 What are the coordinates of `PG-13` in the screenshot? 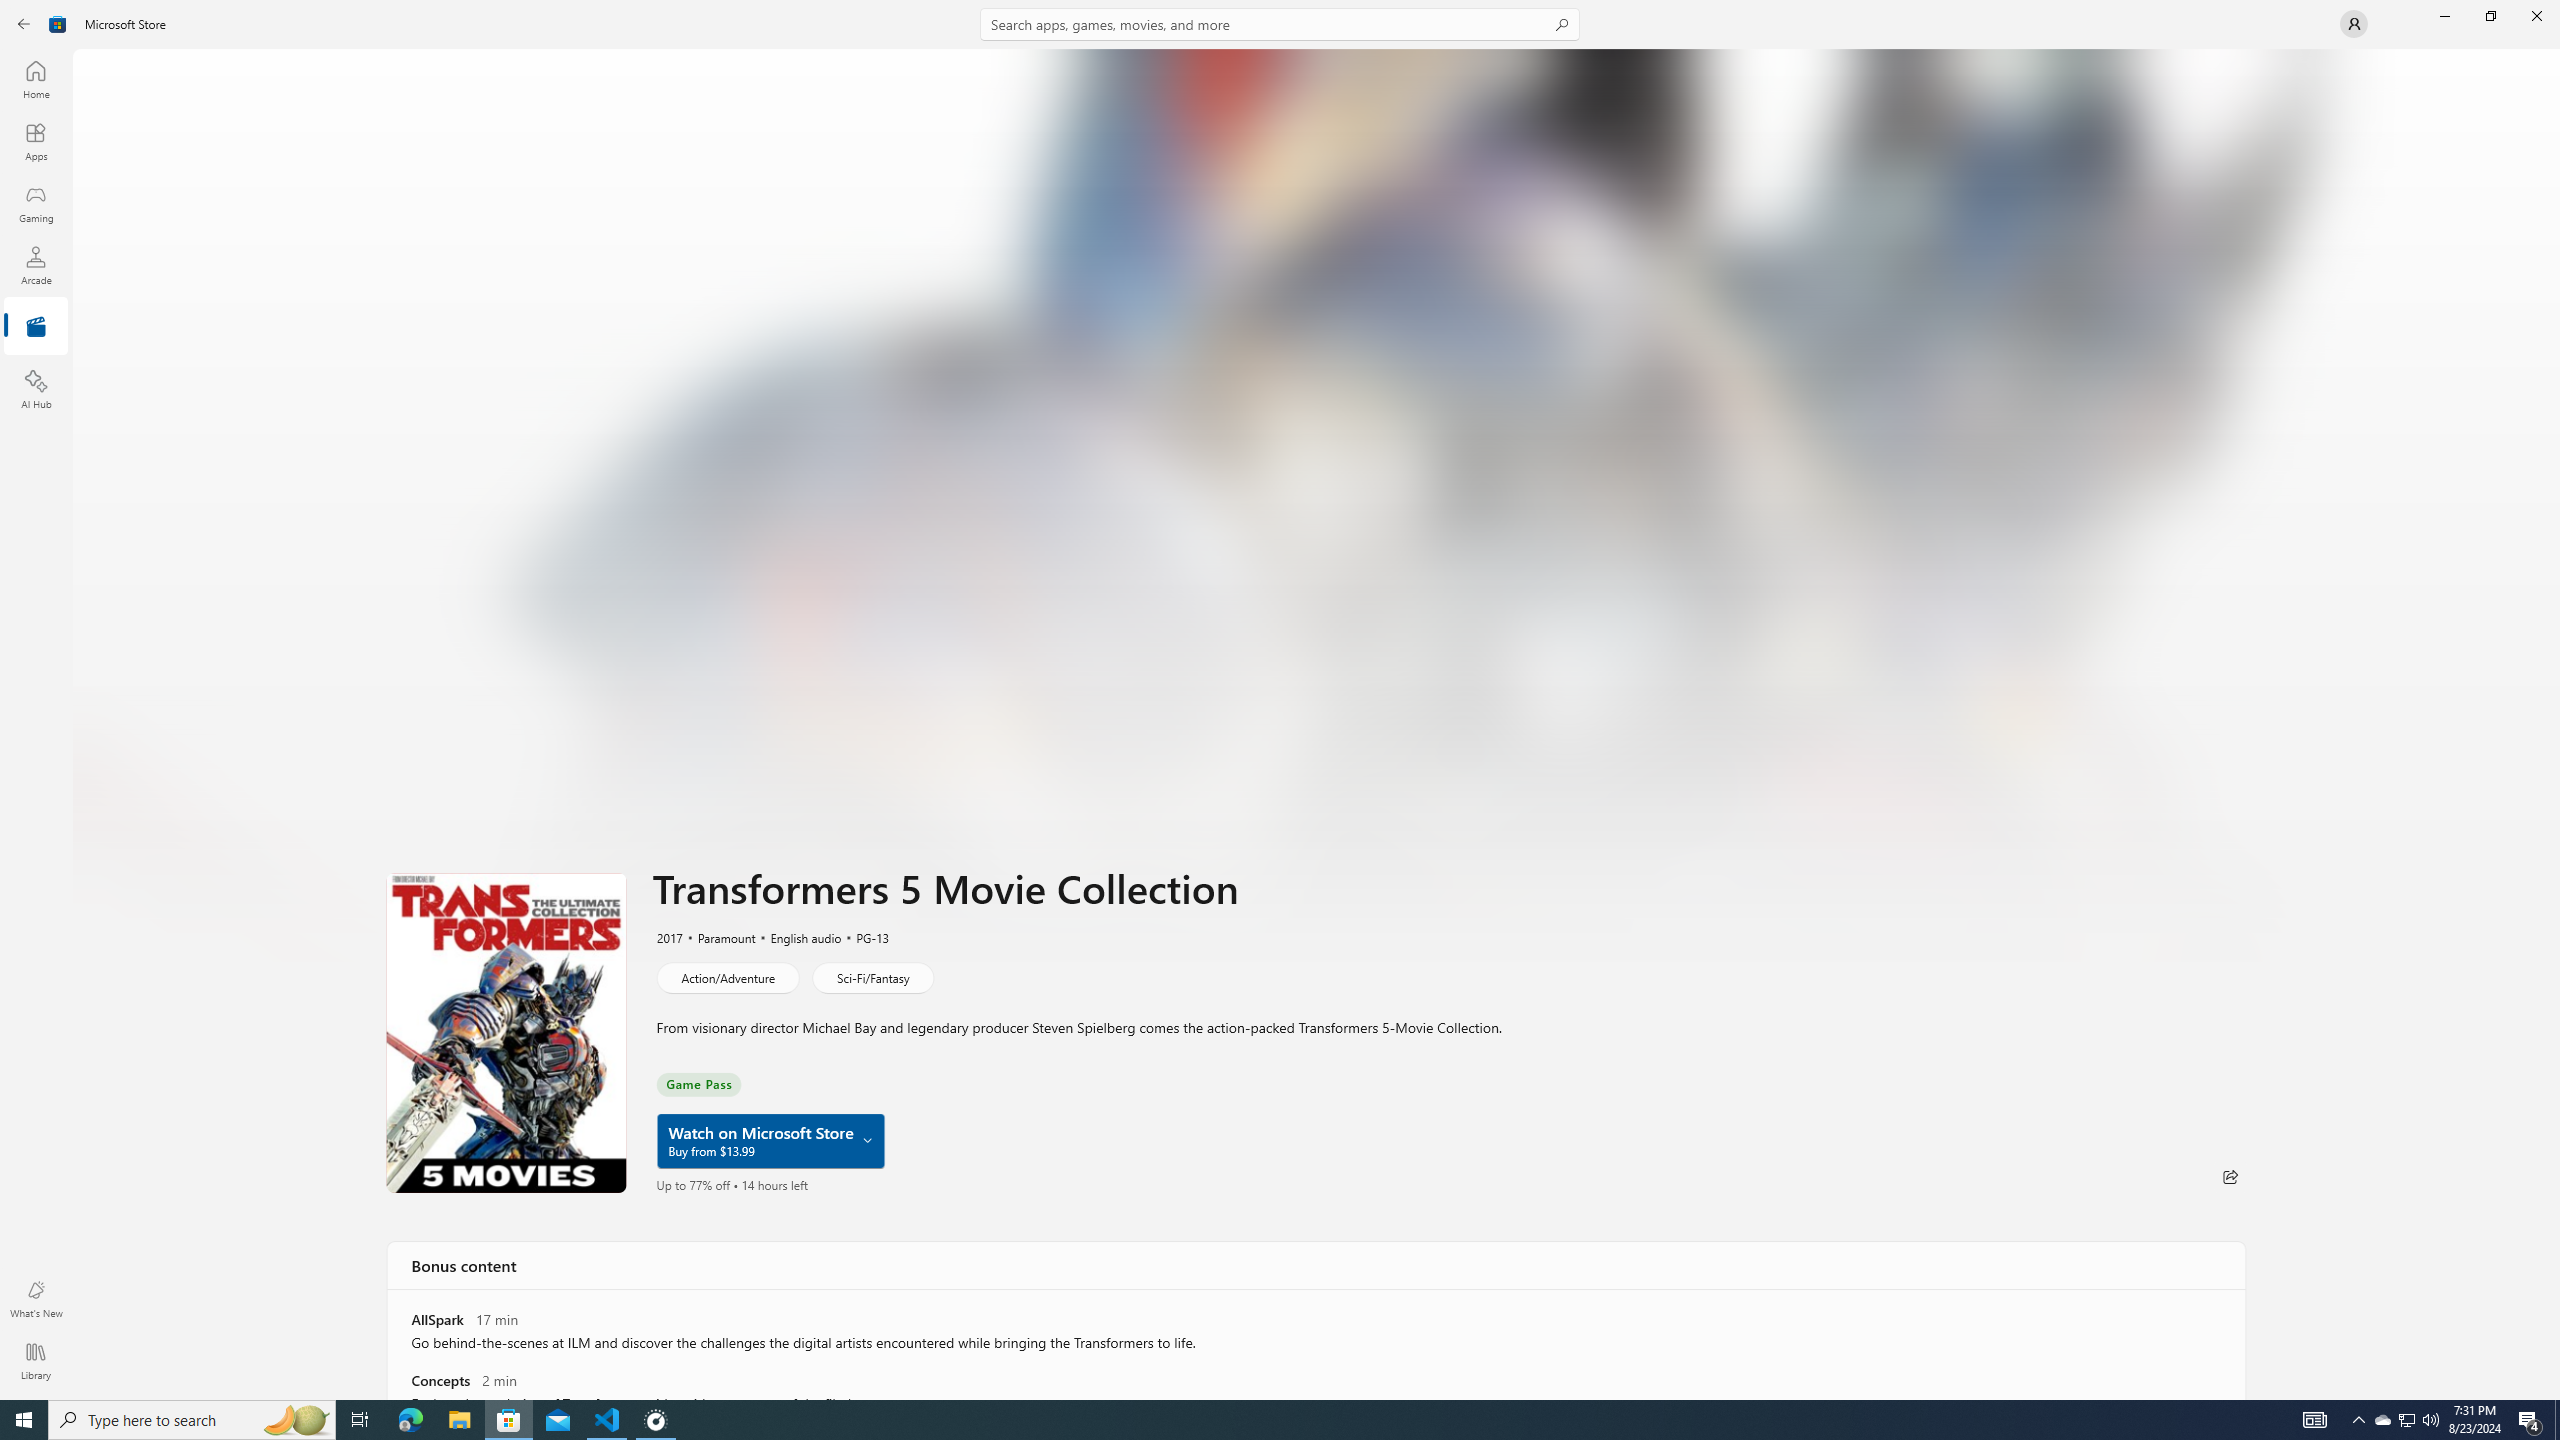 It's located at (862, 937).